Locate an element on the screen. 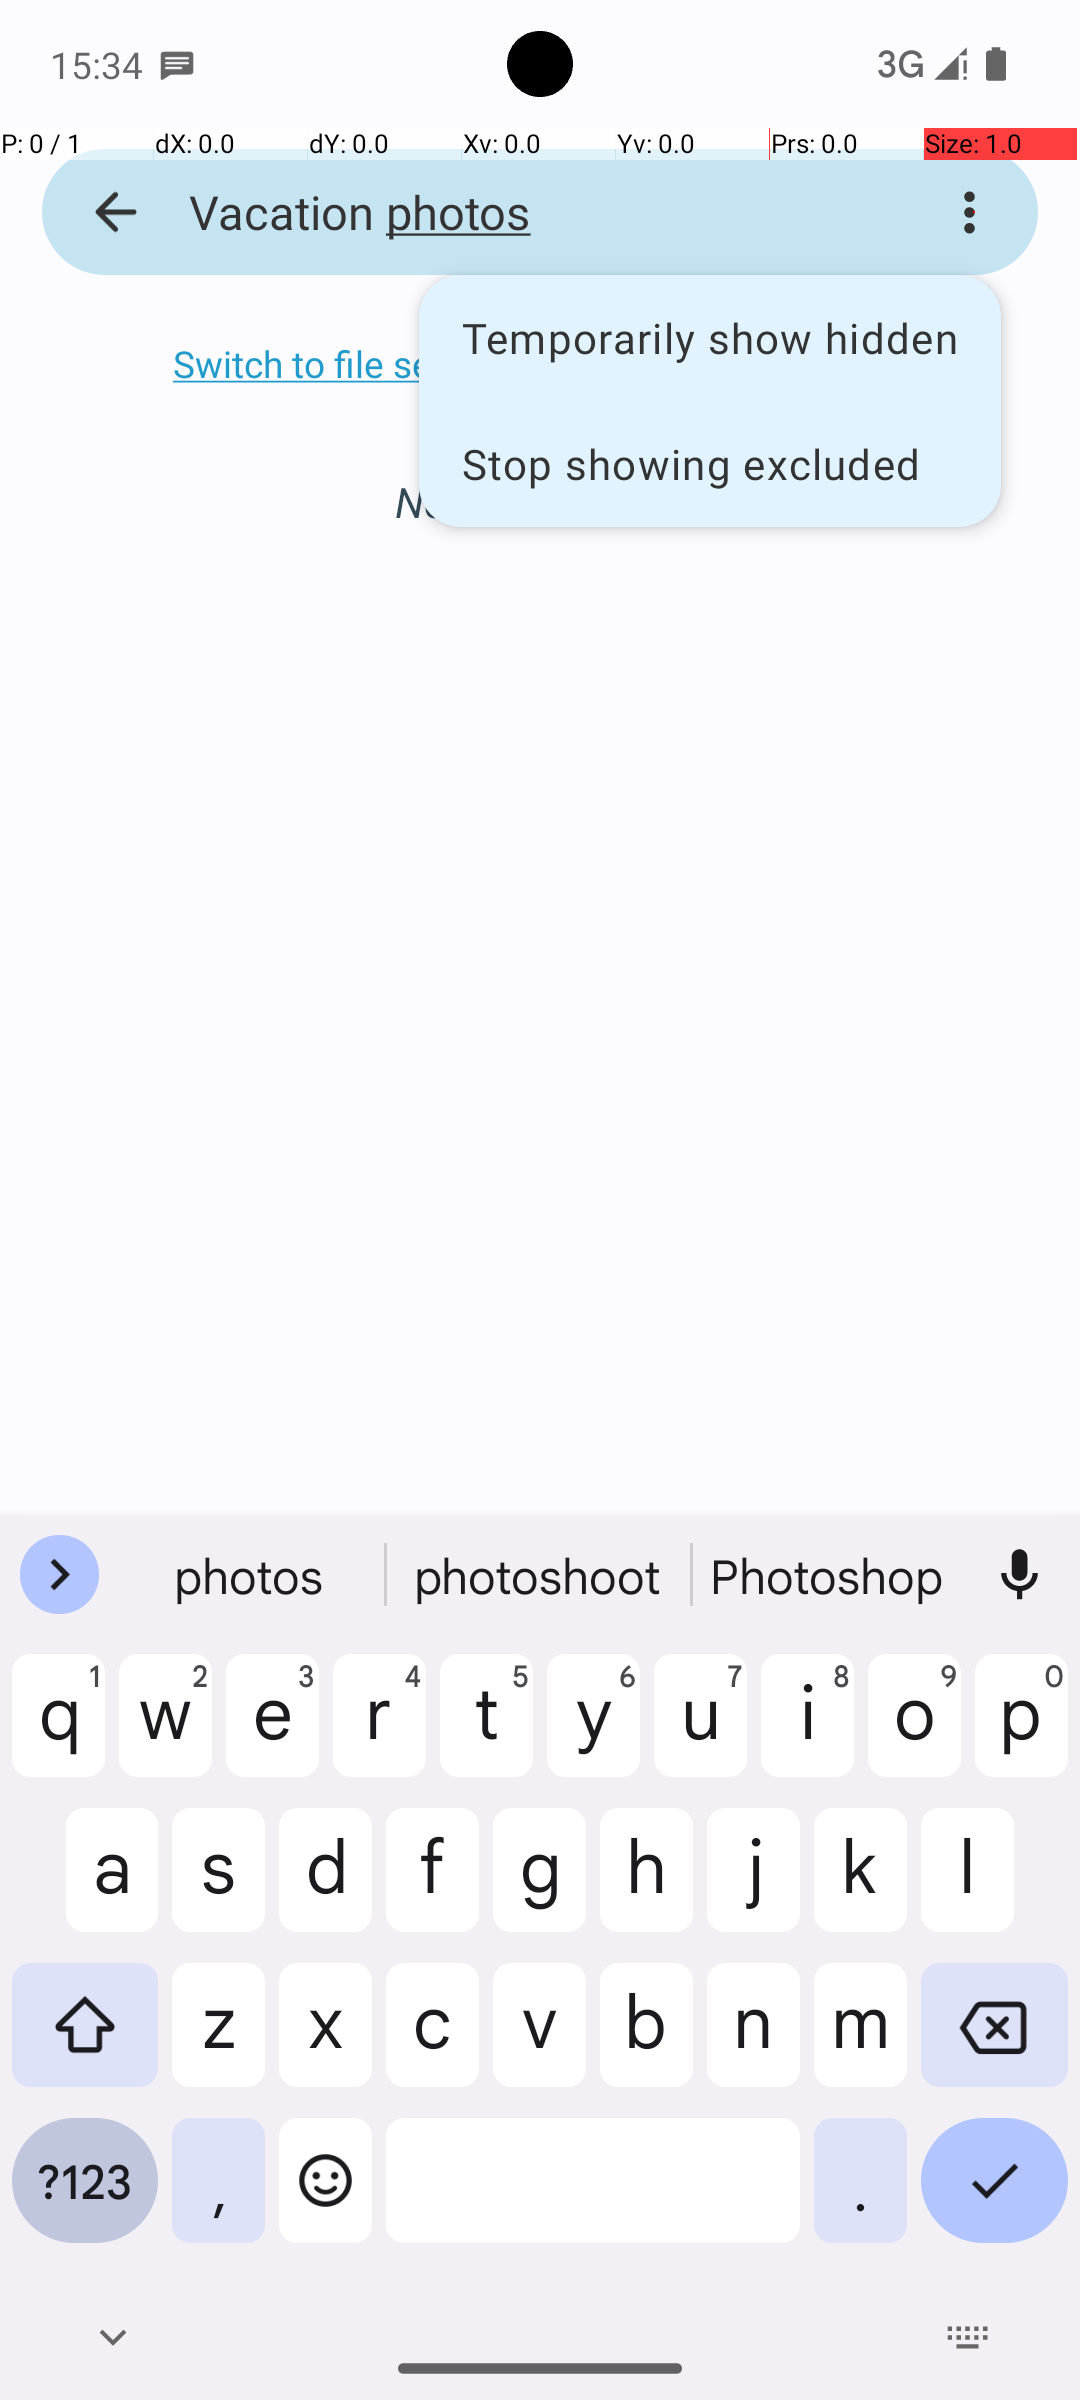 Image resolution: width=1080 pixels, height=2400 pixels. Stop showing excluded is located at coordinates (710, 463).